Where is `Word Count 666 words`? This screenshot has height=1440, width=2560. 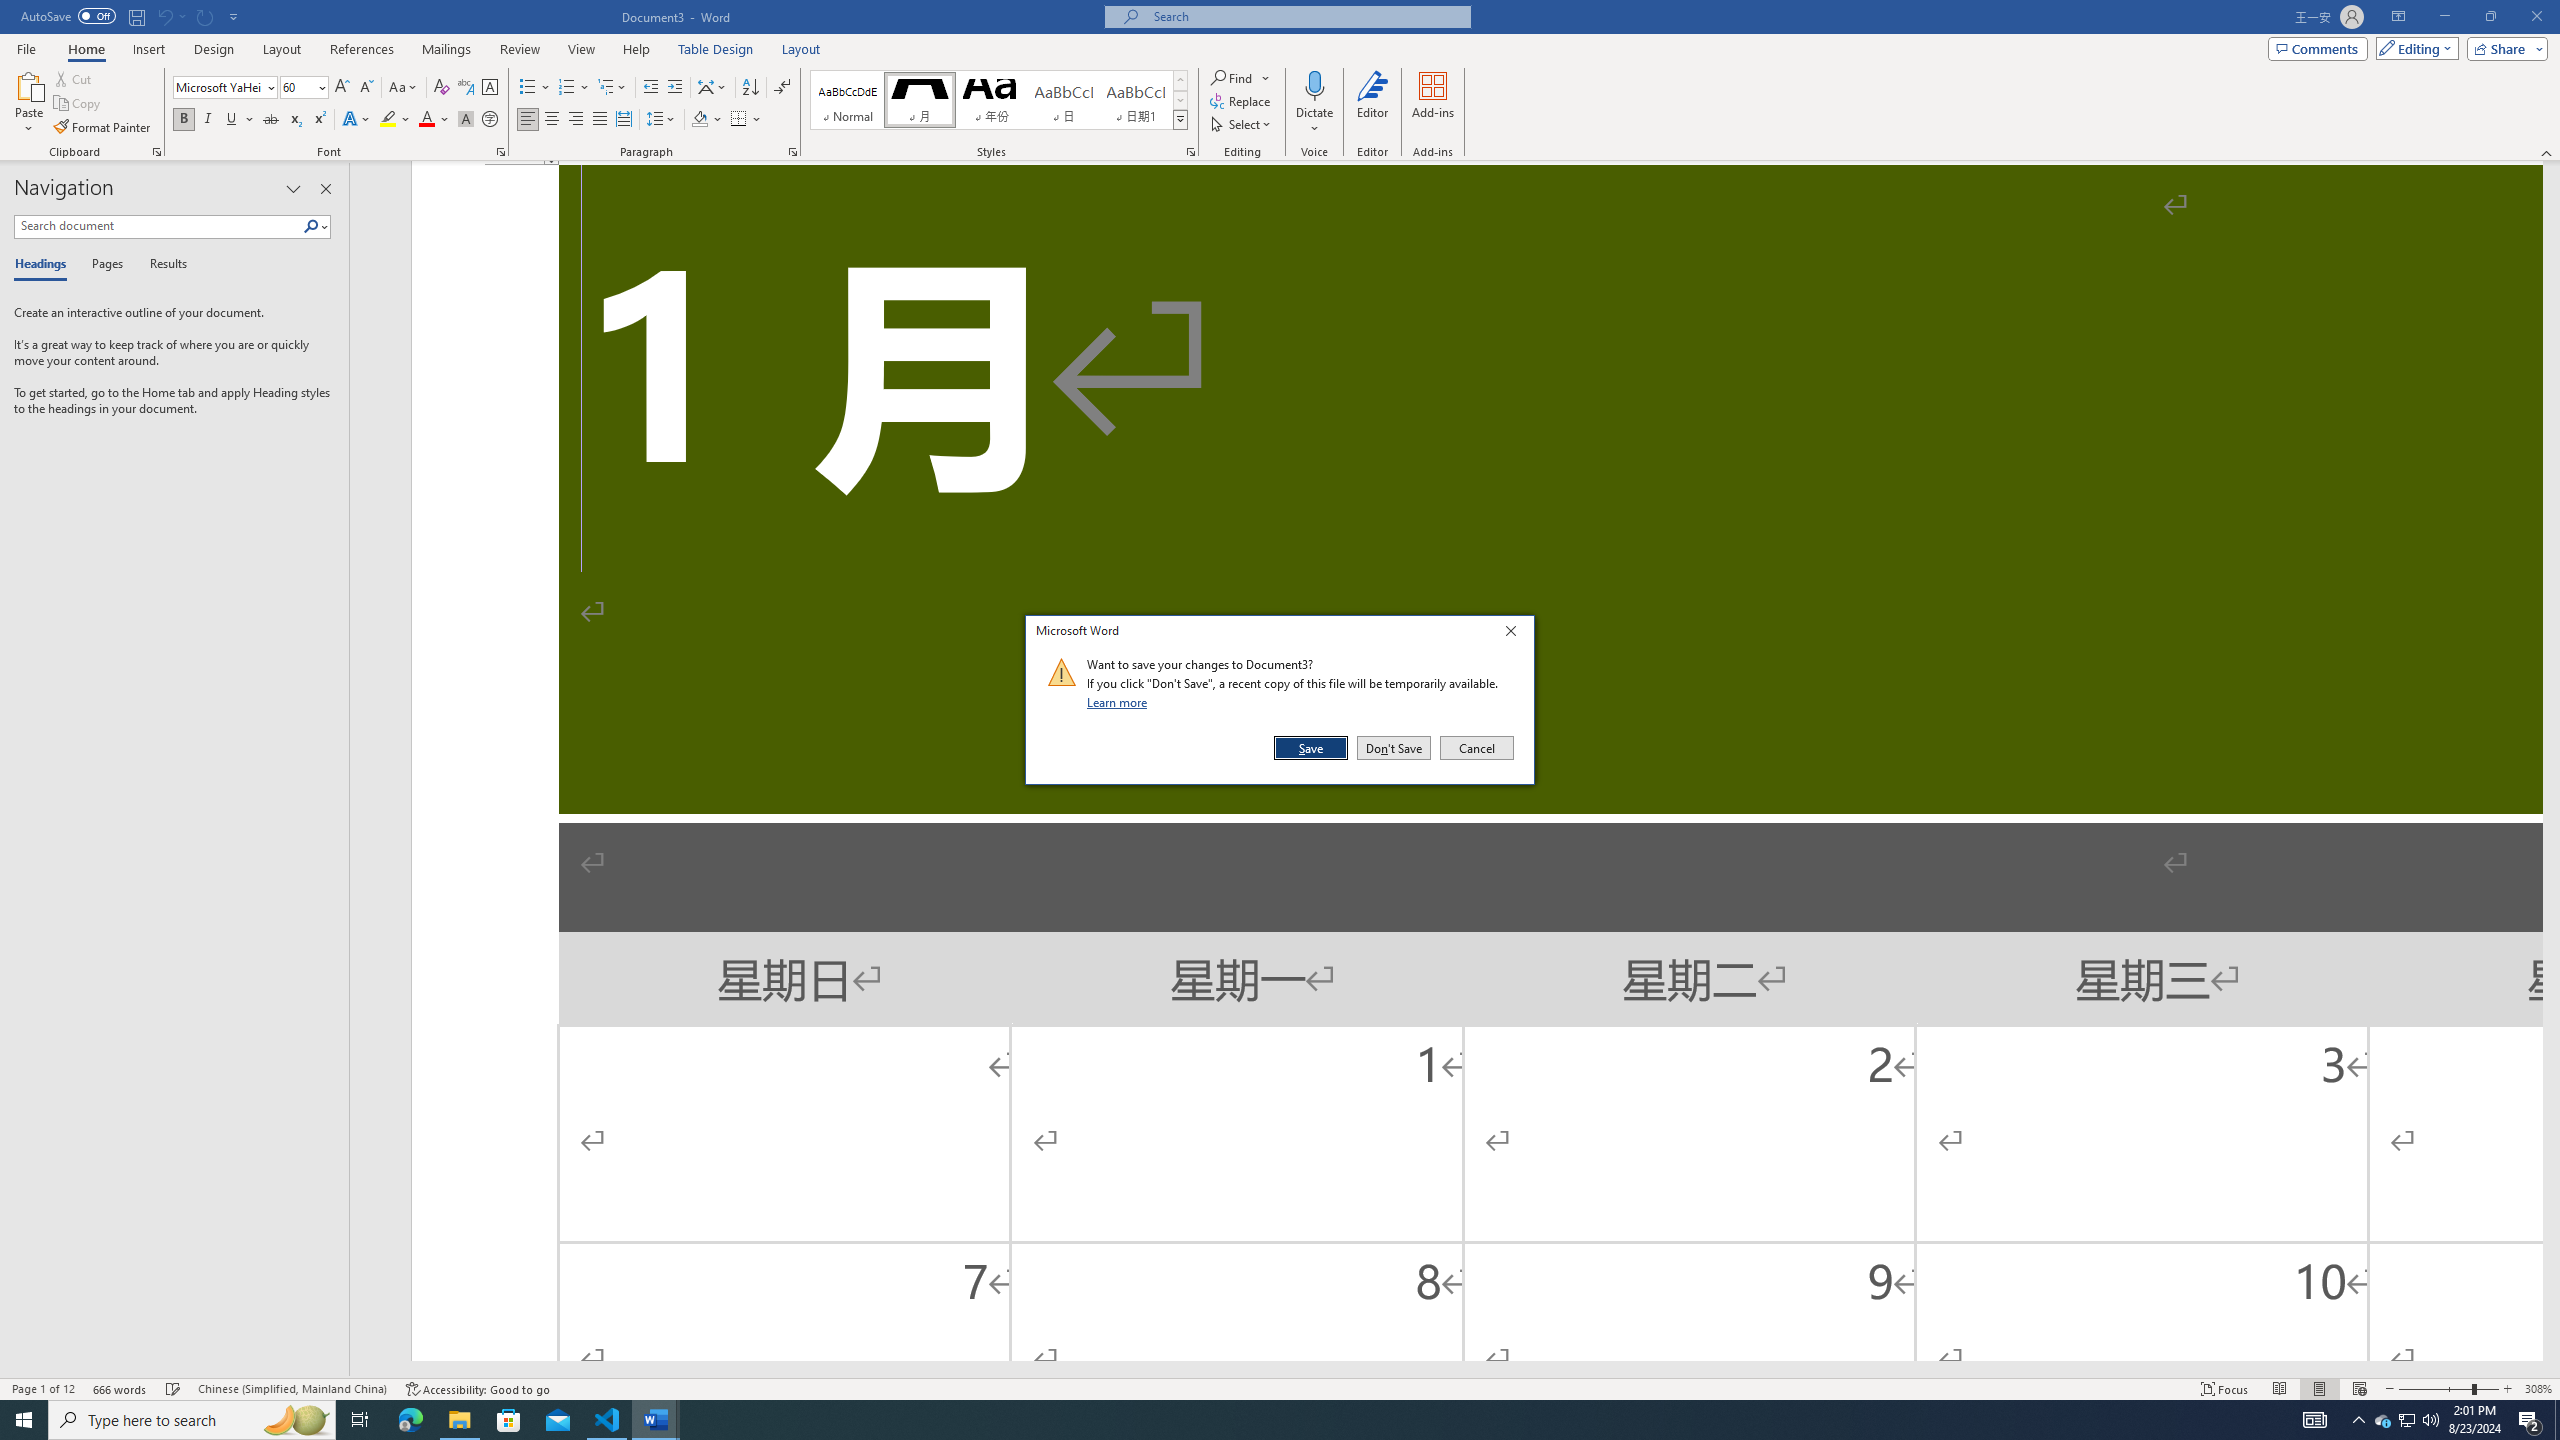 Word Count 666 words is located at coordinates (122, 1389).